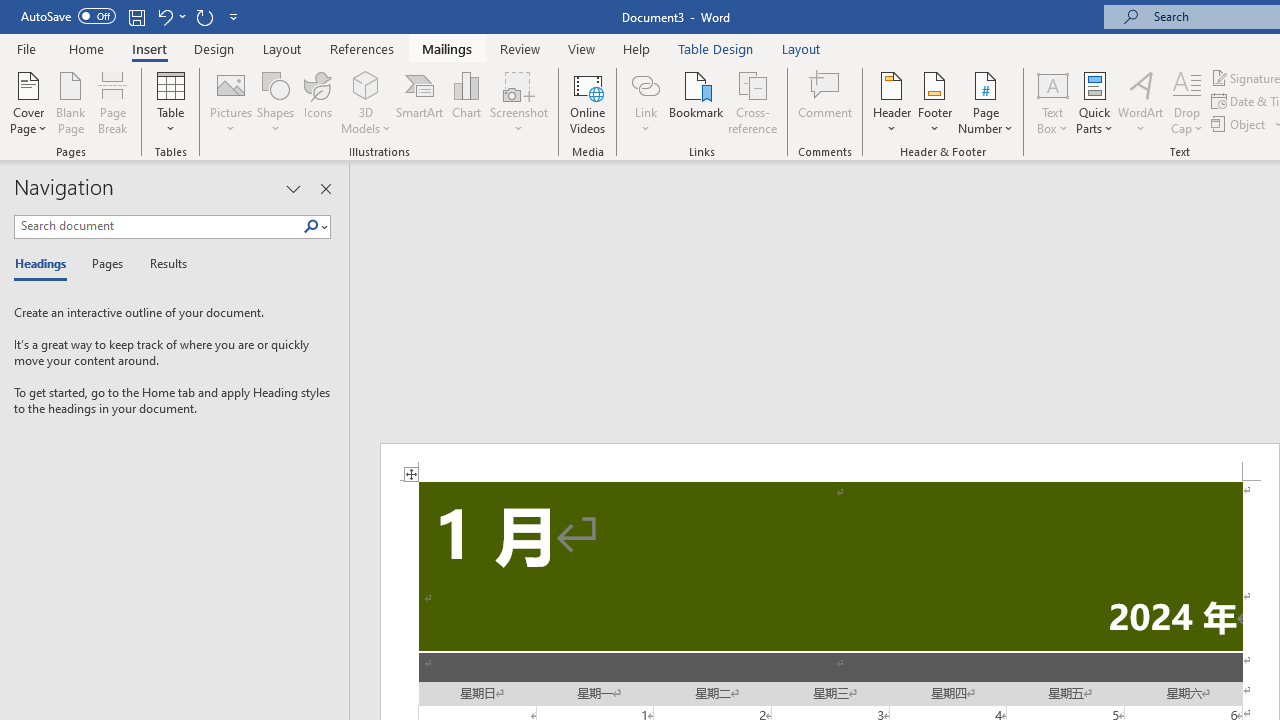 The width and height of the screenshot is (1280, 720). I want to click on Comment, so click(826, 102).